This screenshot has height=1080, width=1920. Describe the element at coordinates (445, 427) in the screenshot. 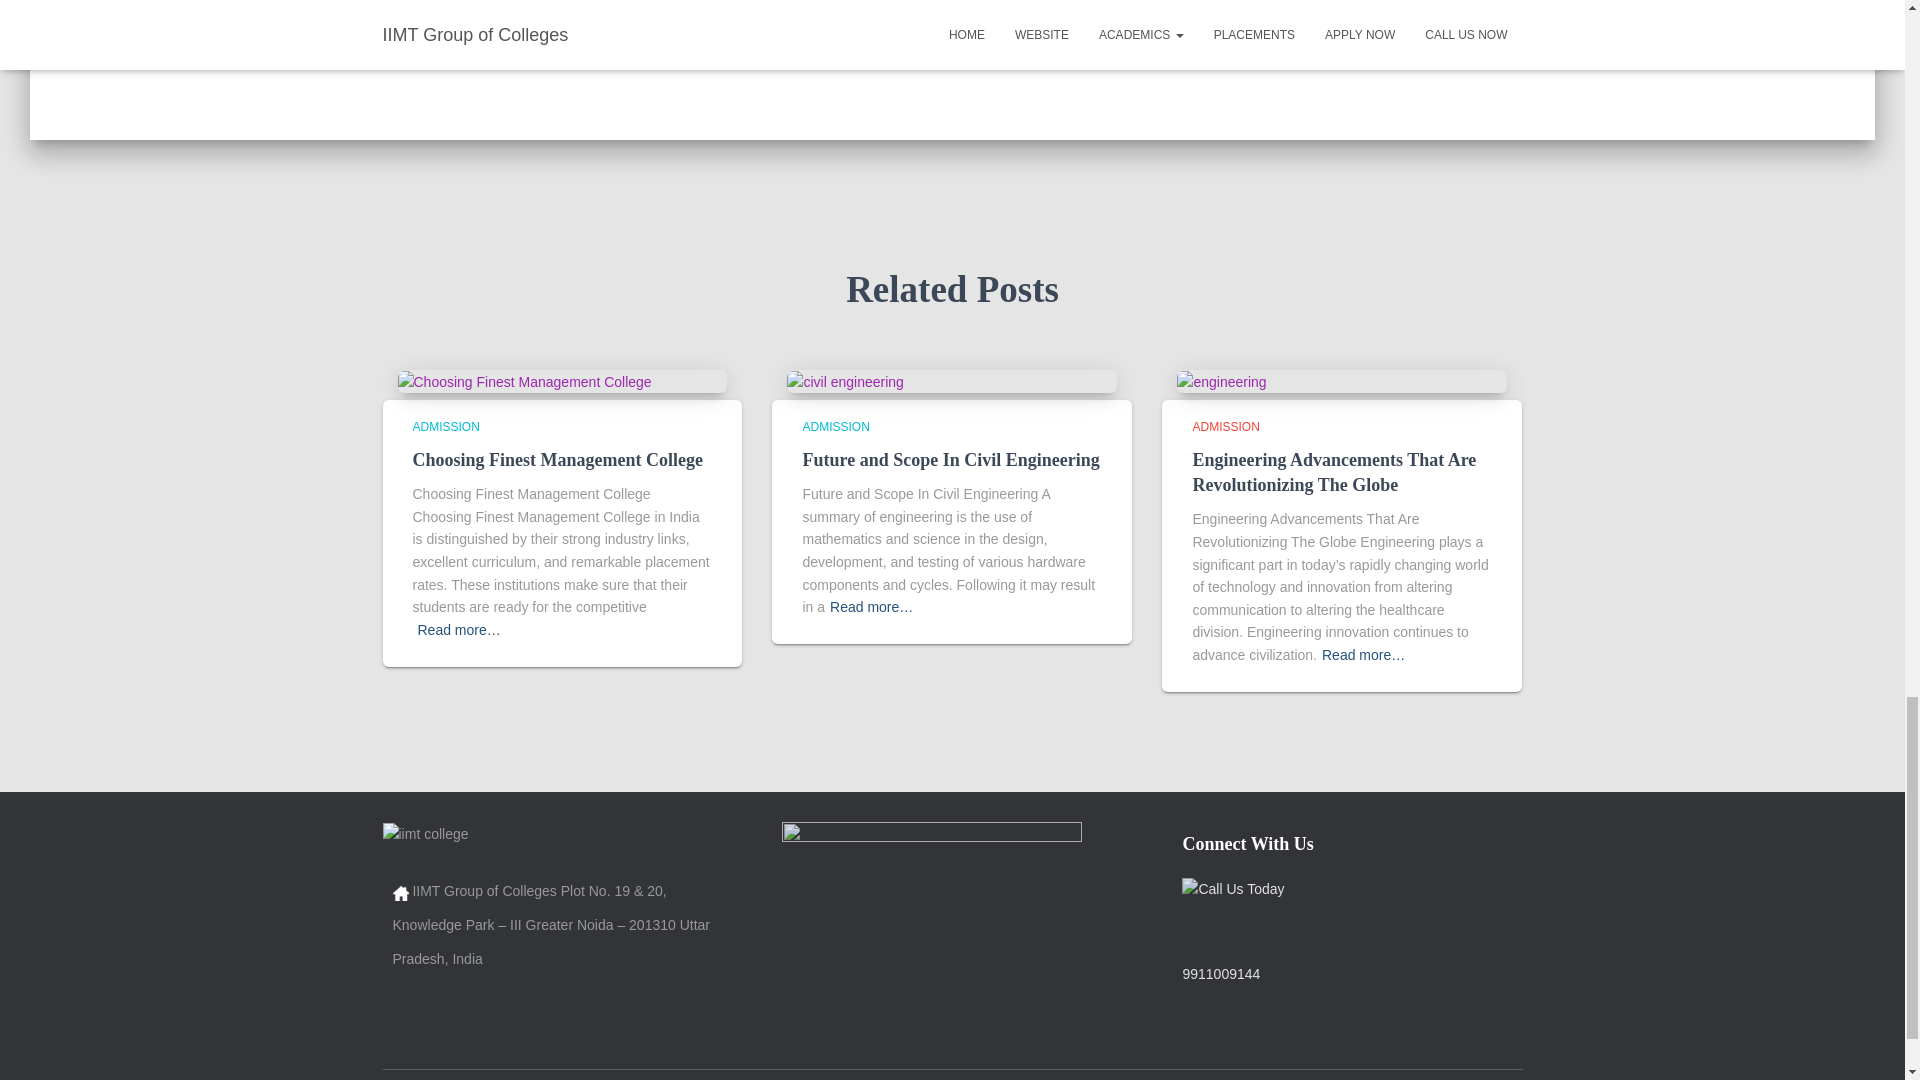

I see `View all posts in Admission` at that location.